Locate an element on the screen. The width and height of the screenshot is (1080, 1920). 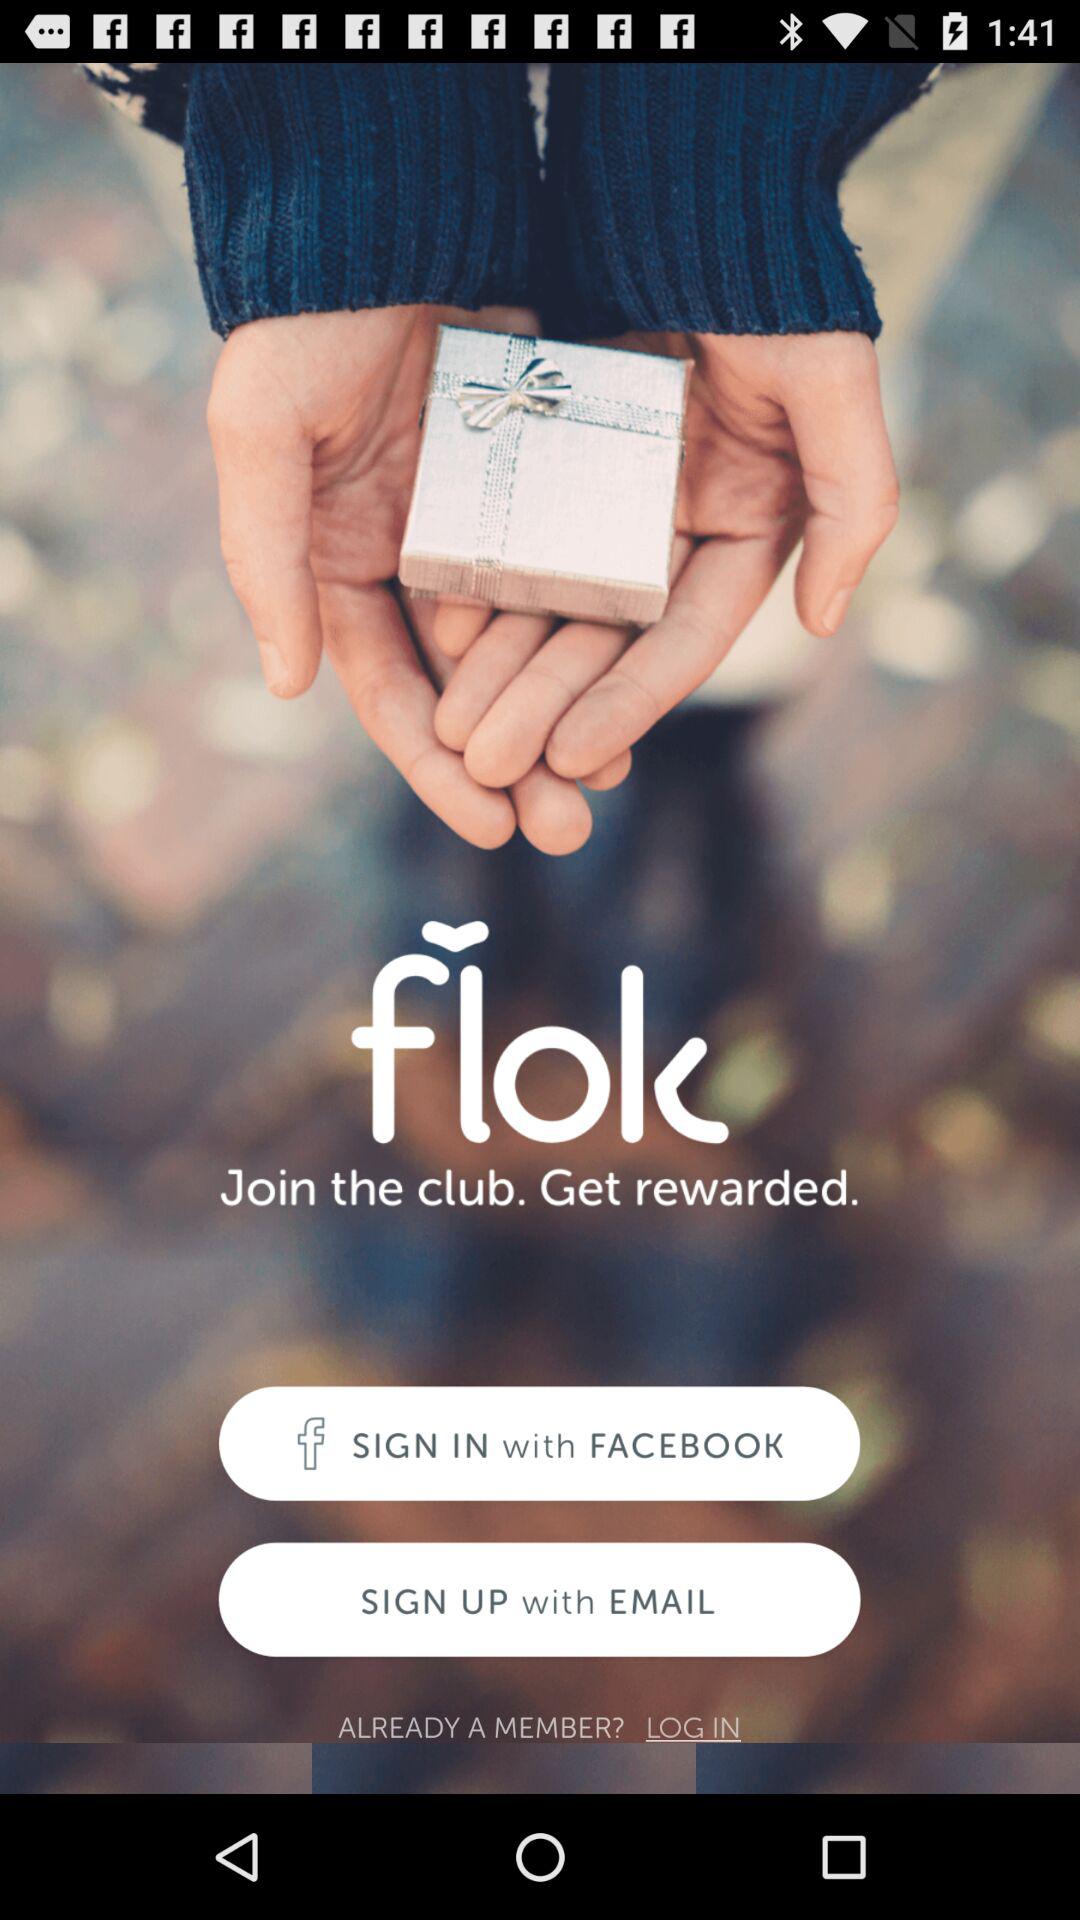
sign up with email is located at coordinates (540, 1602).